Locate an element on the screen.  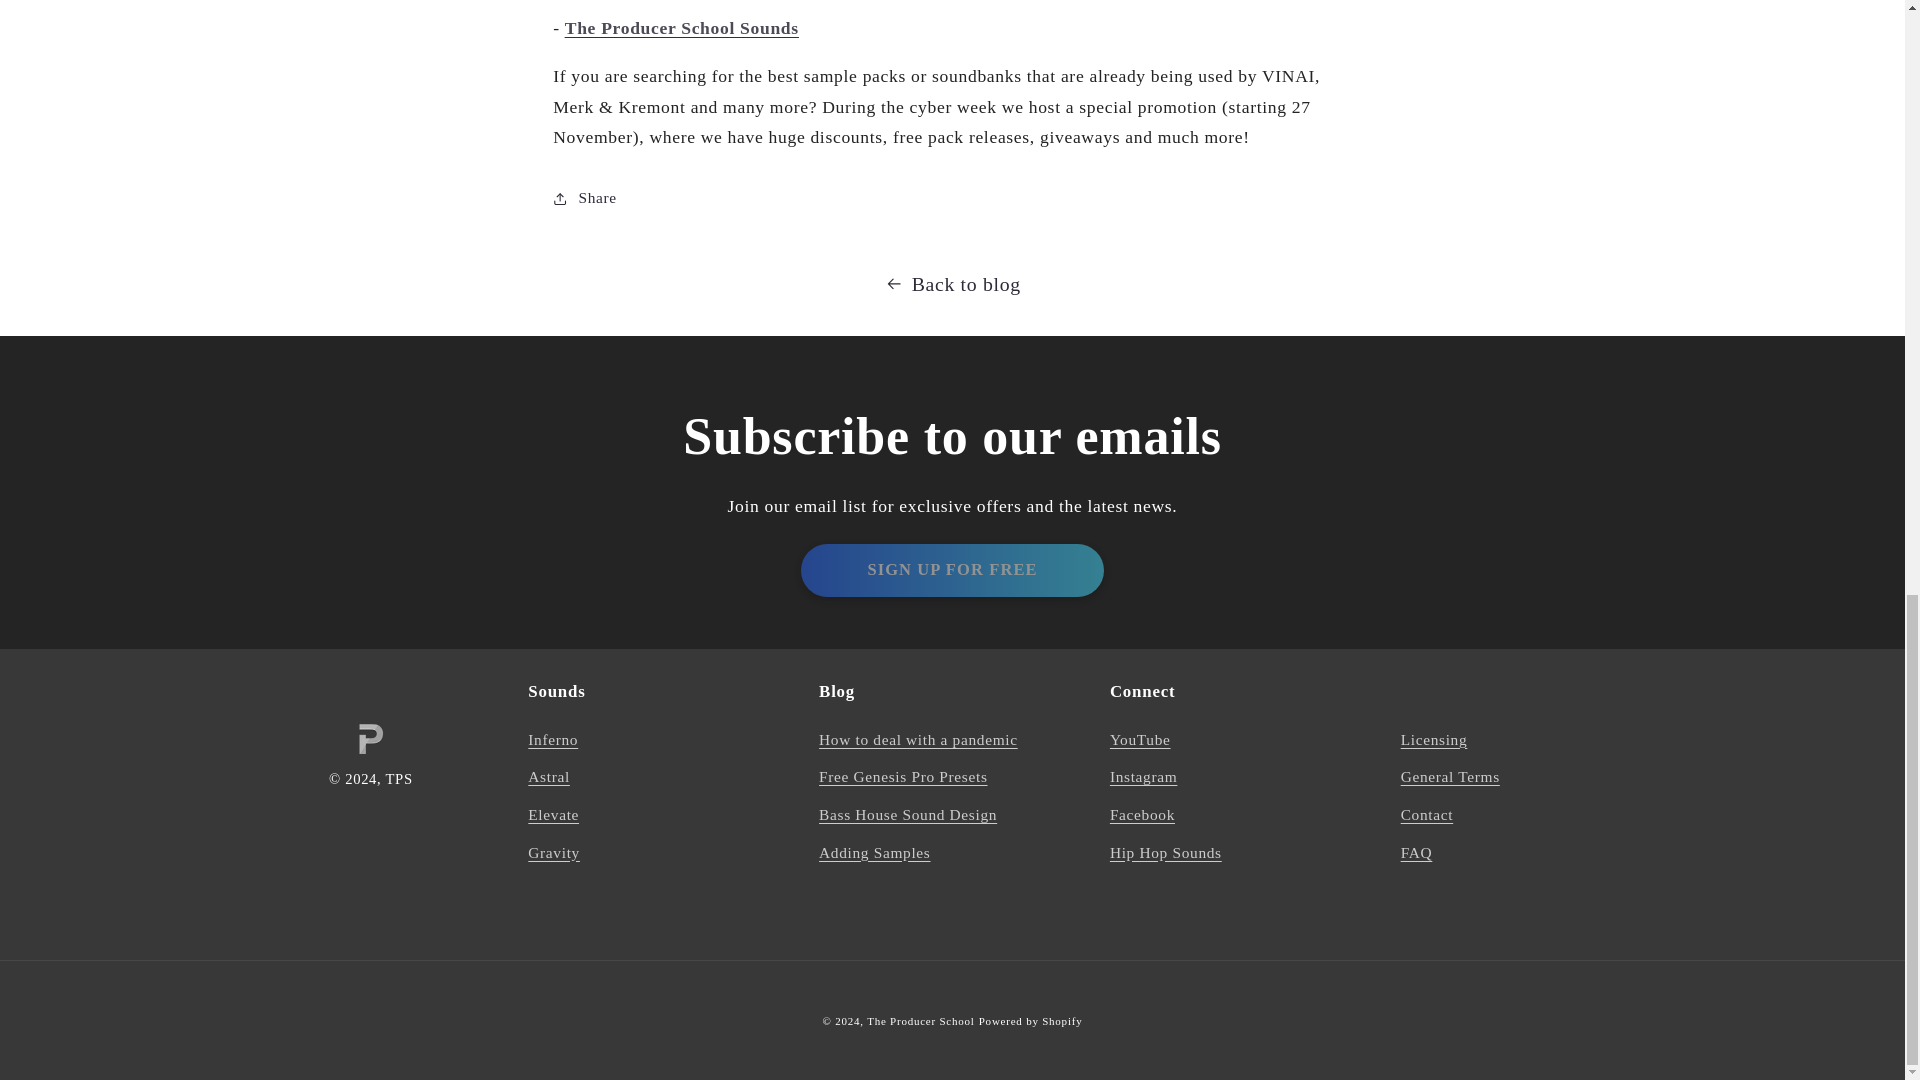
Elevate is located at coordinates (554, 816).